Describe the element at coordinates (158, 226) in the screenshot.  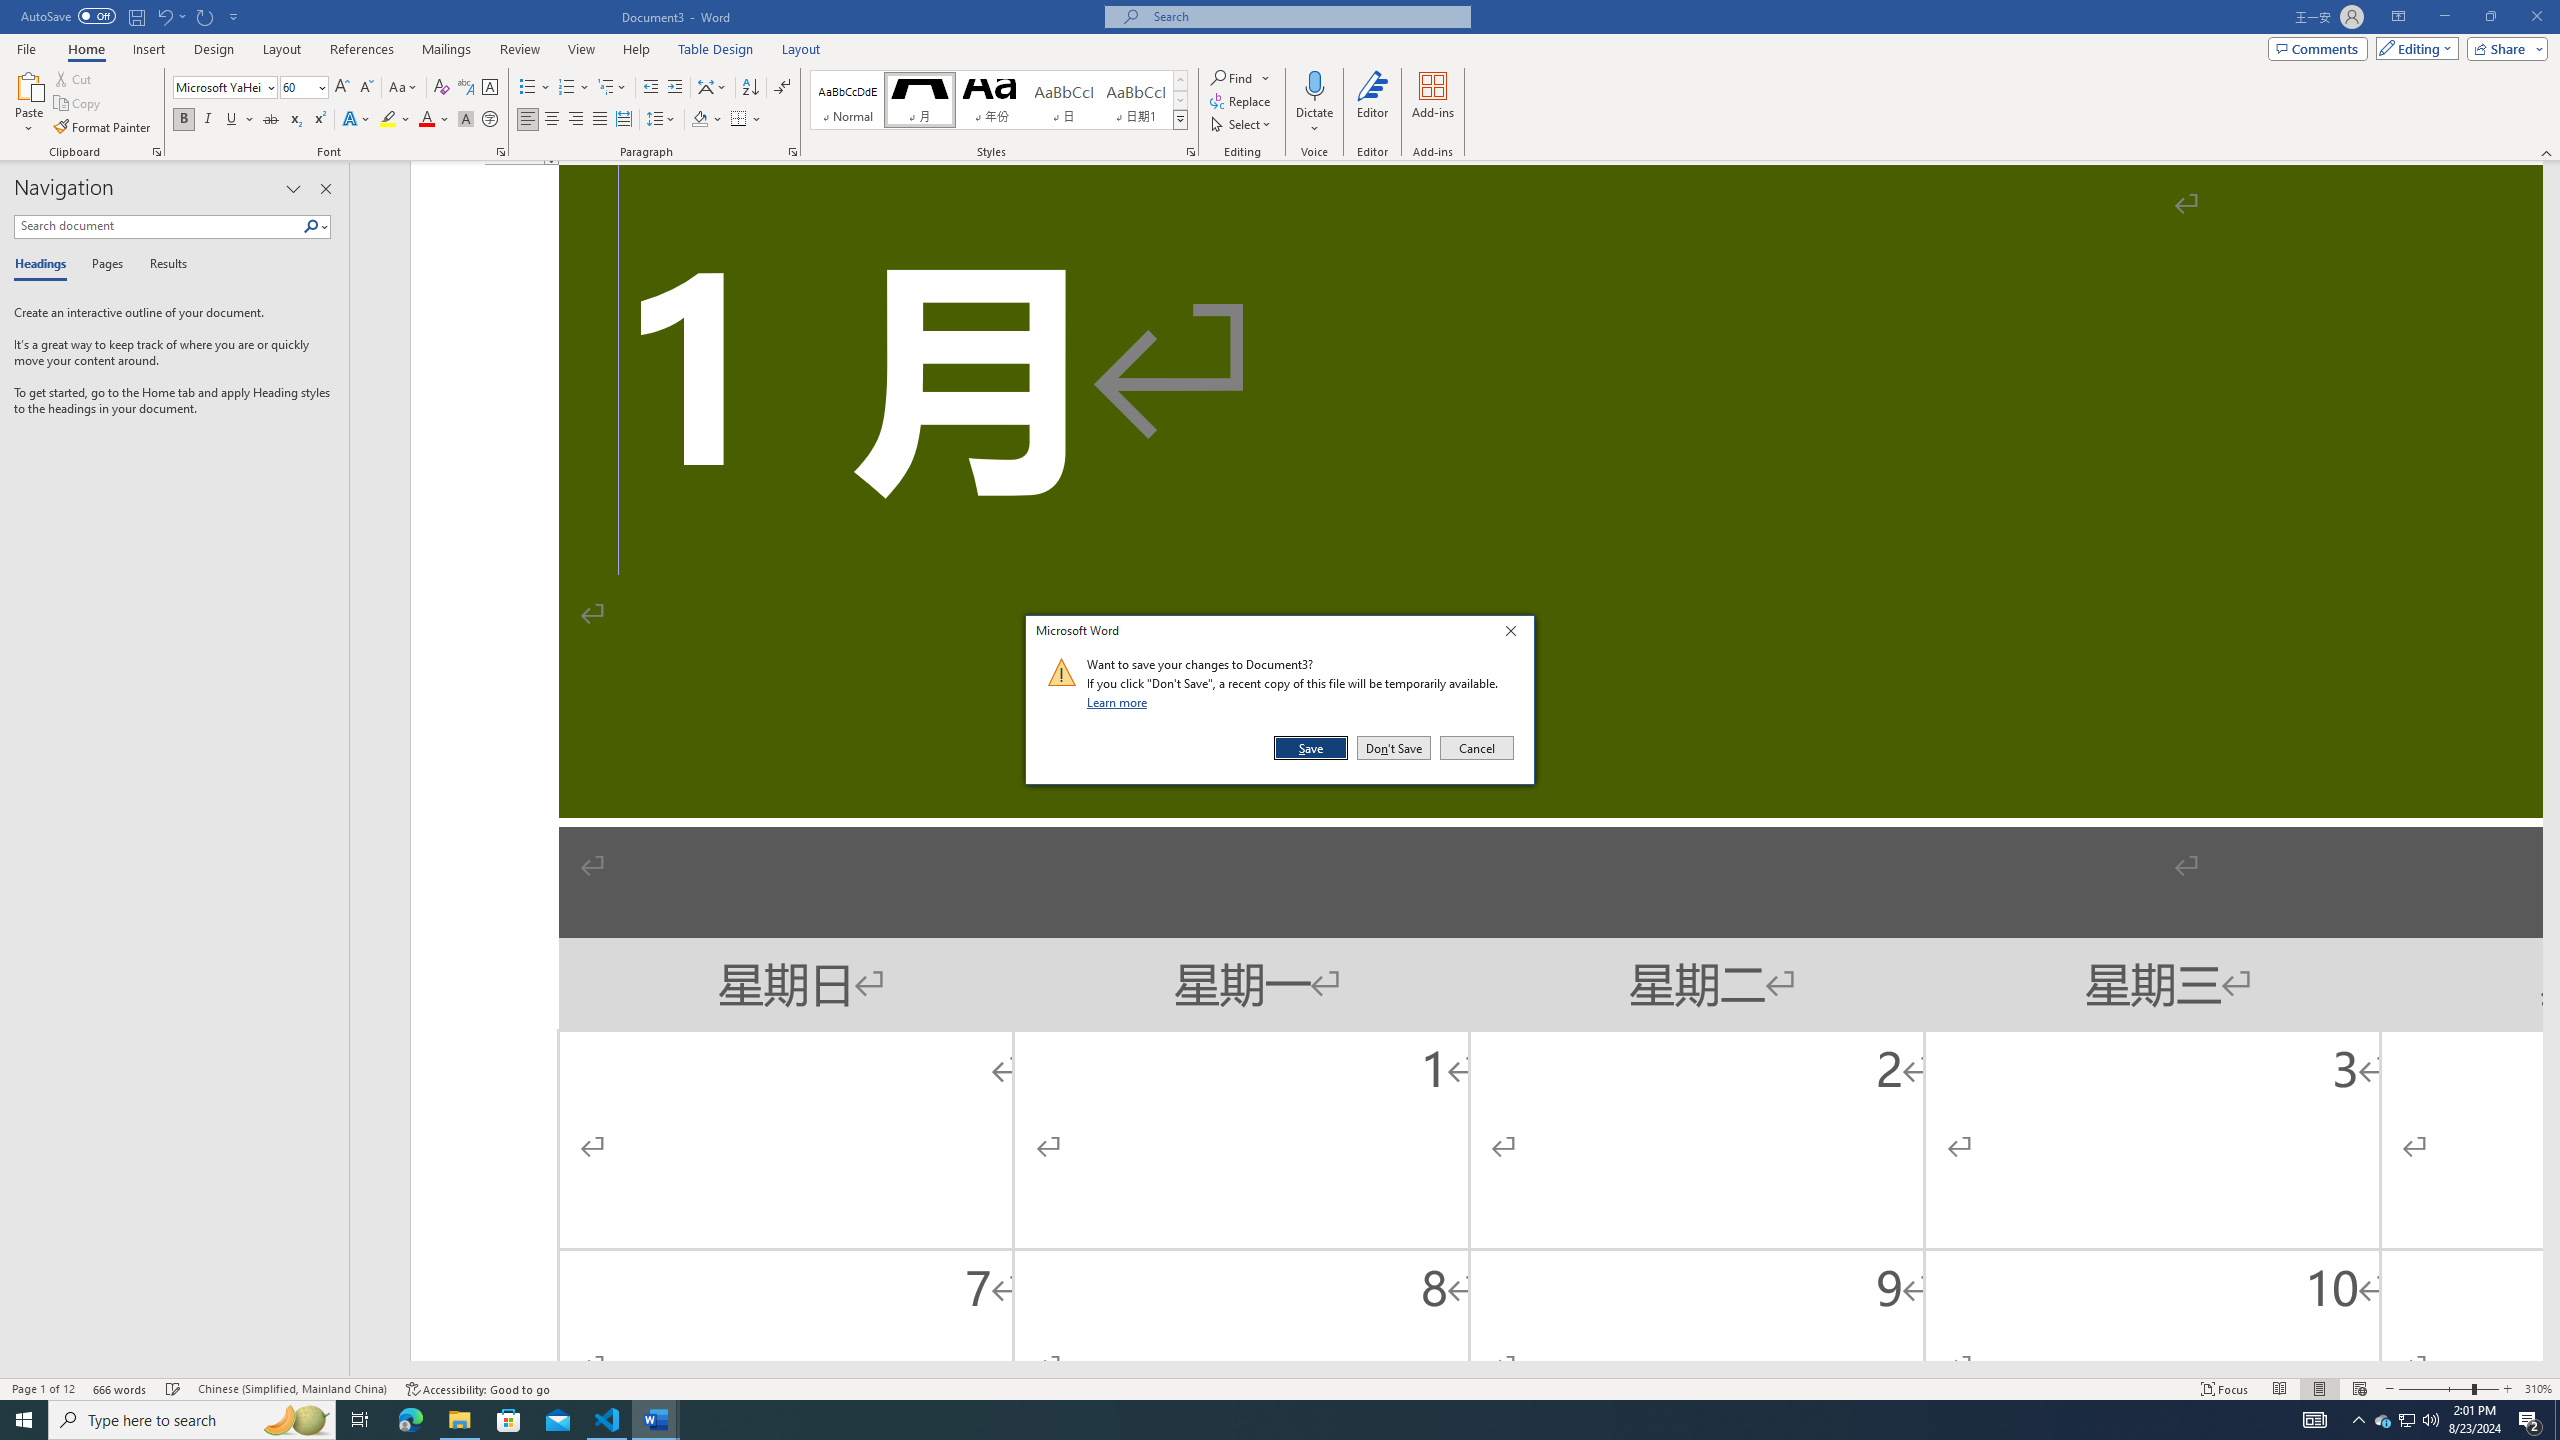
I see `Search document` at that location.